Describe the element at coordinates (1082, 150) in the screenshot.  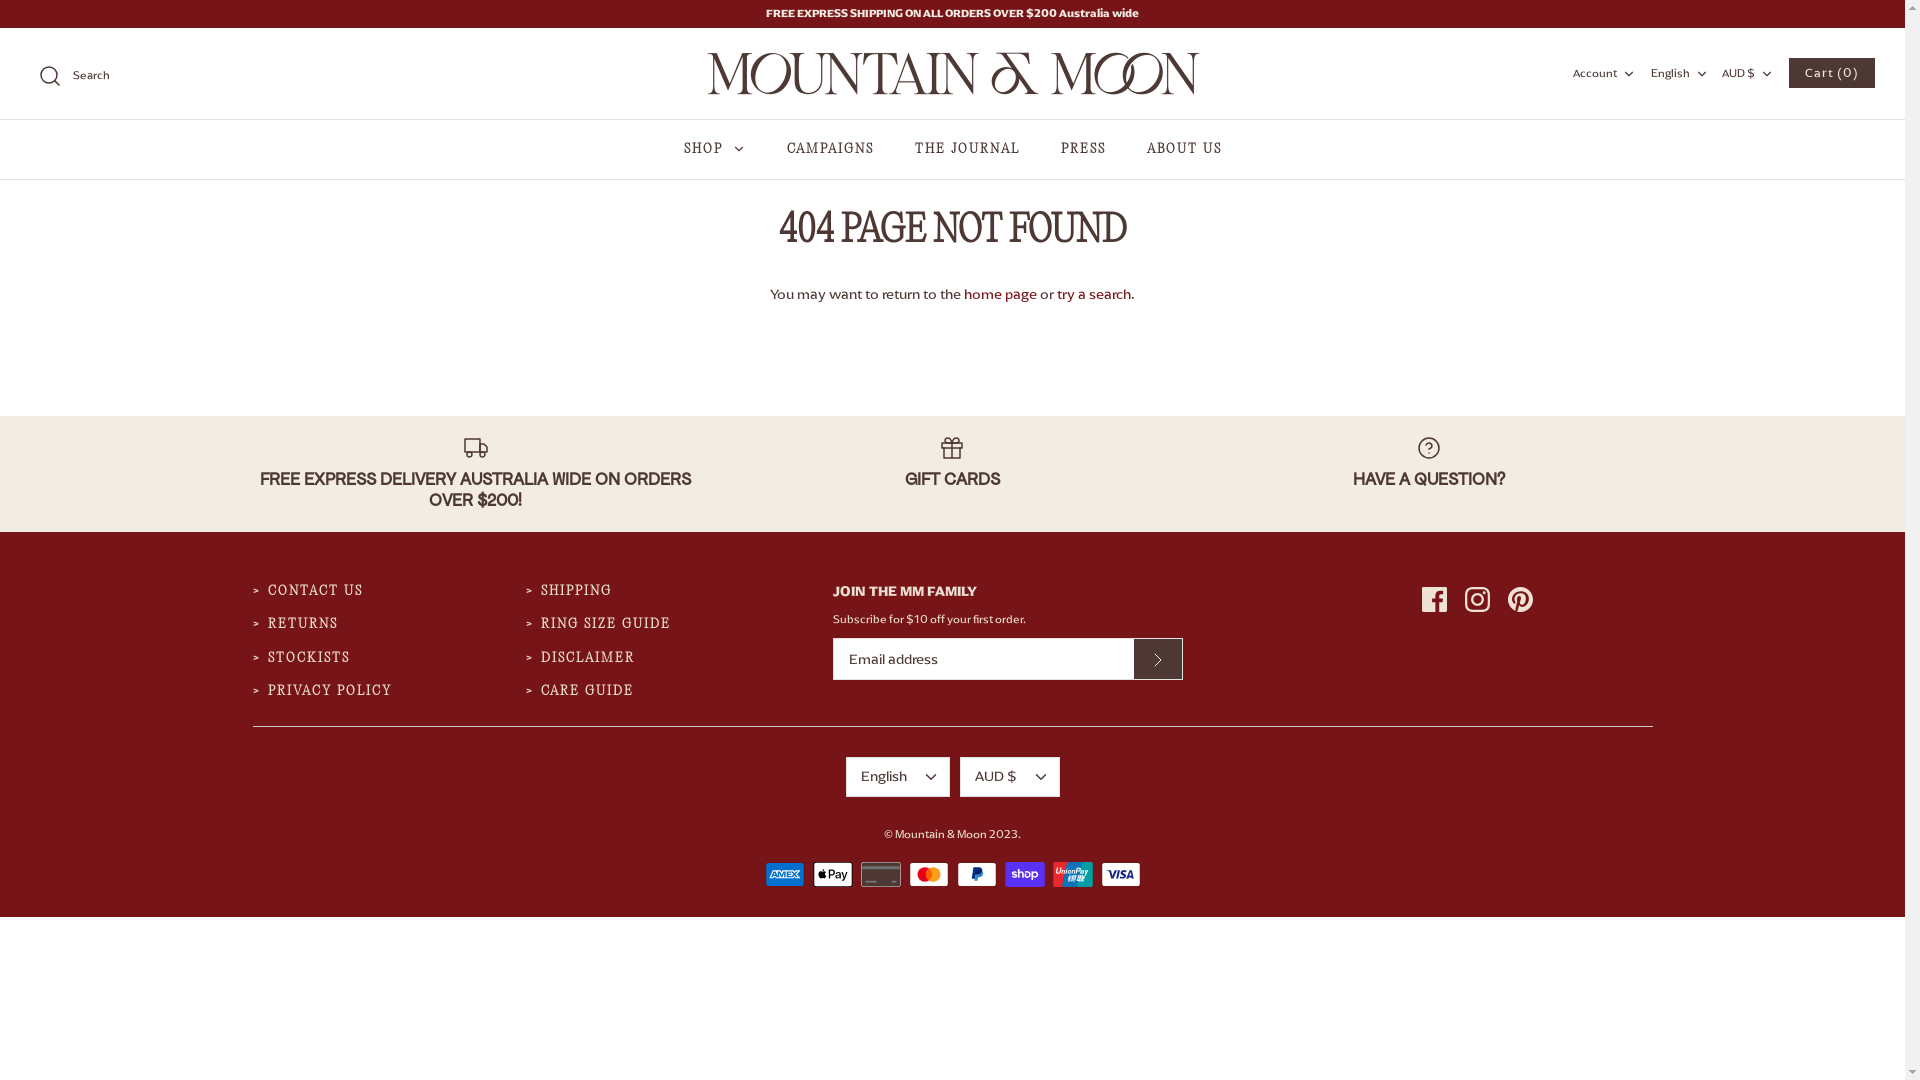
I see `PRESS` at that location.